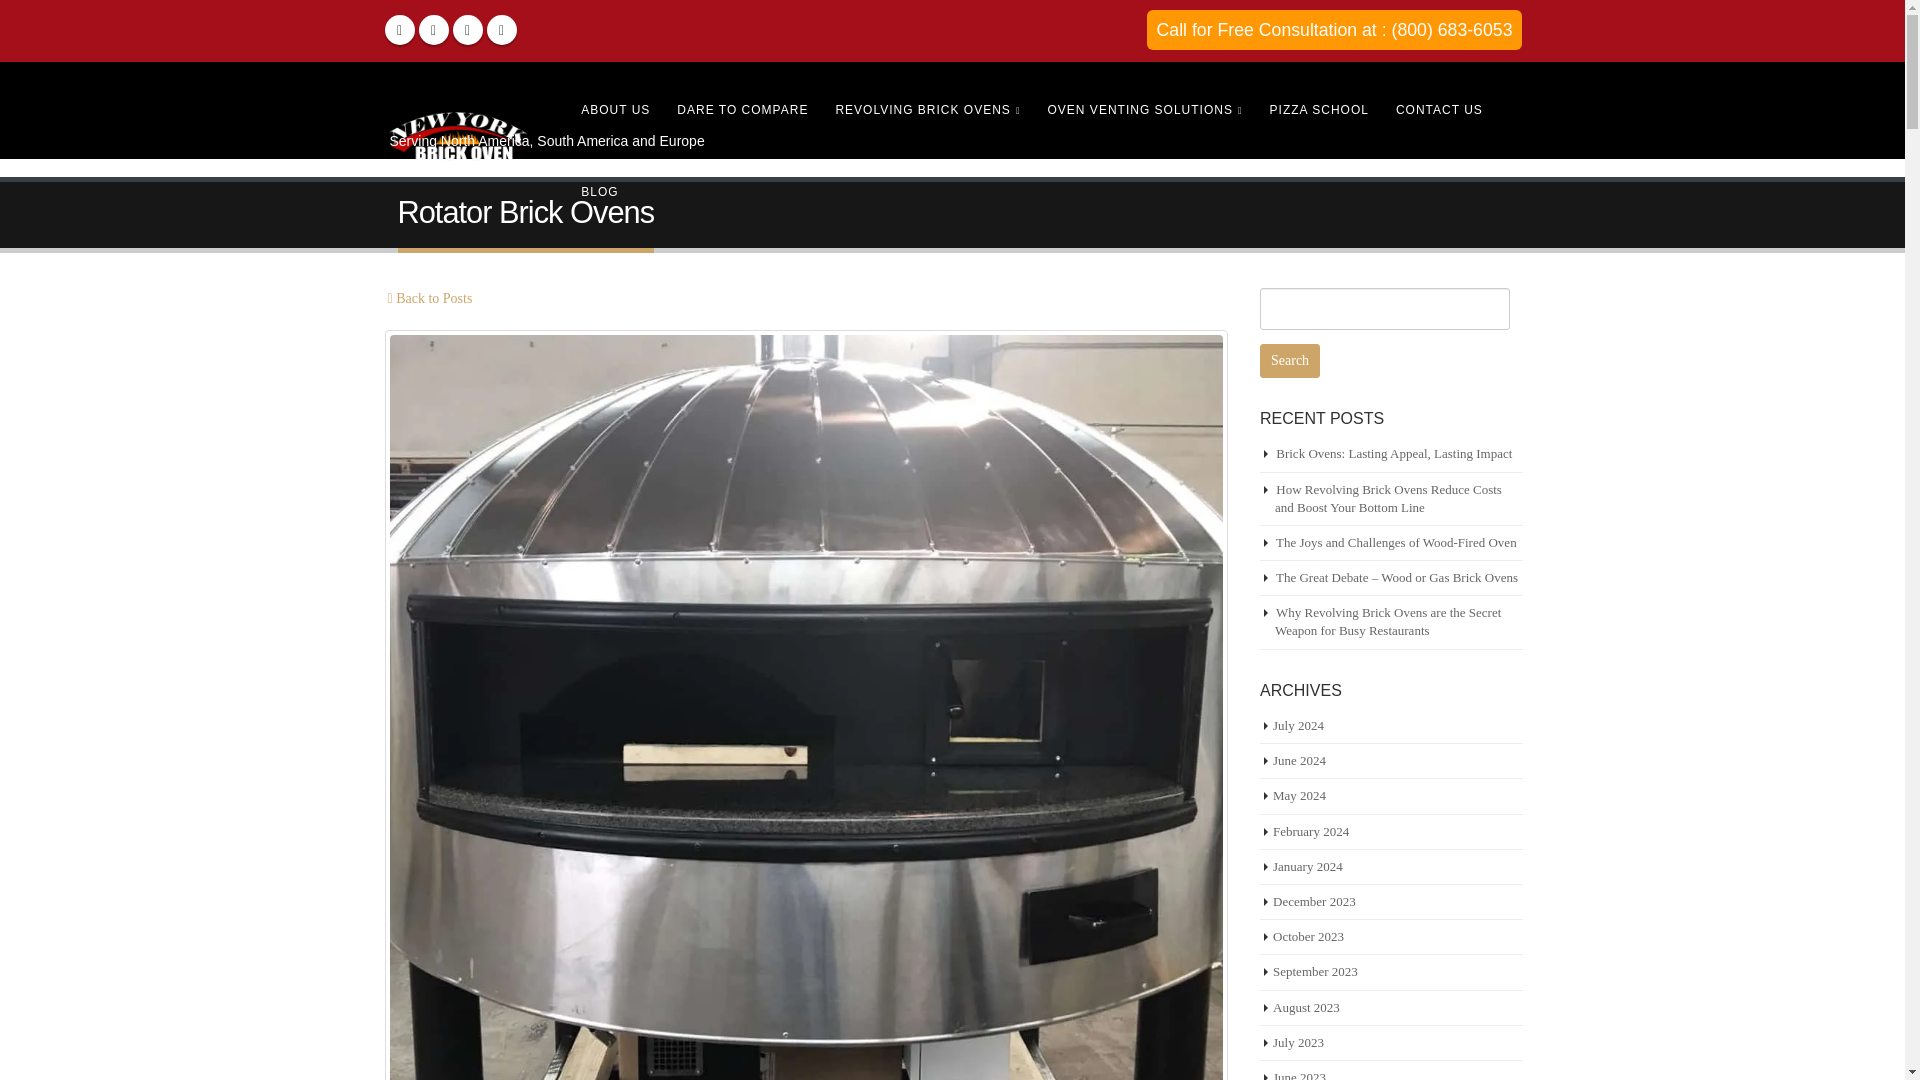 The height and width of the screenshot is (1080, 1920). What do you see at coordinates (742, 102) in the screenshot?
I see `DARE TO COMPARE` at bounding box center [742, 102].